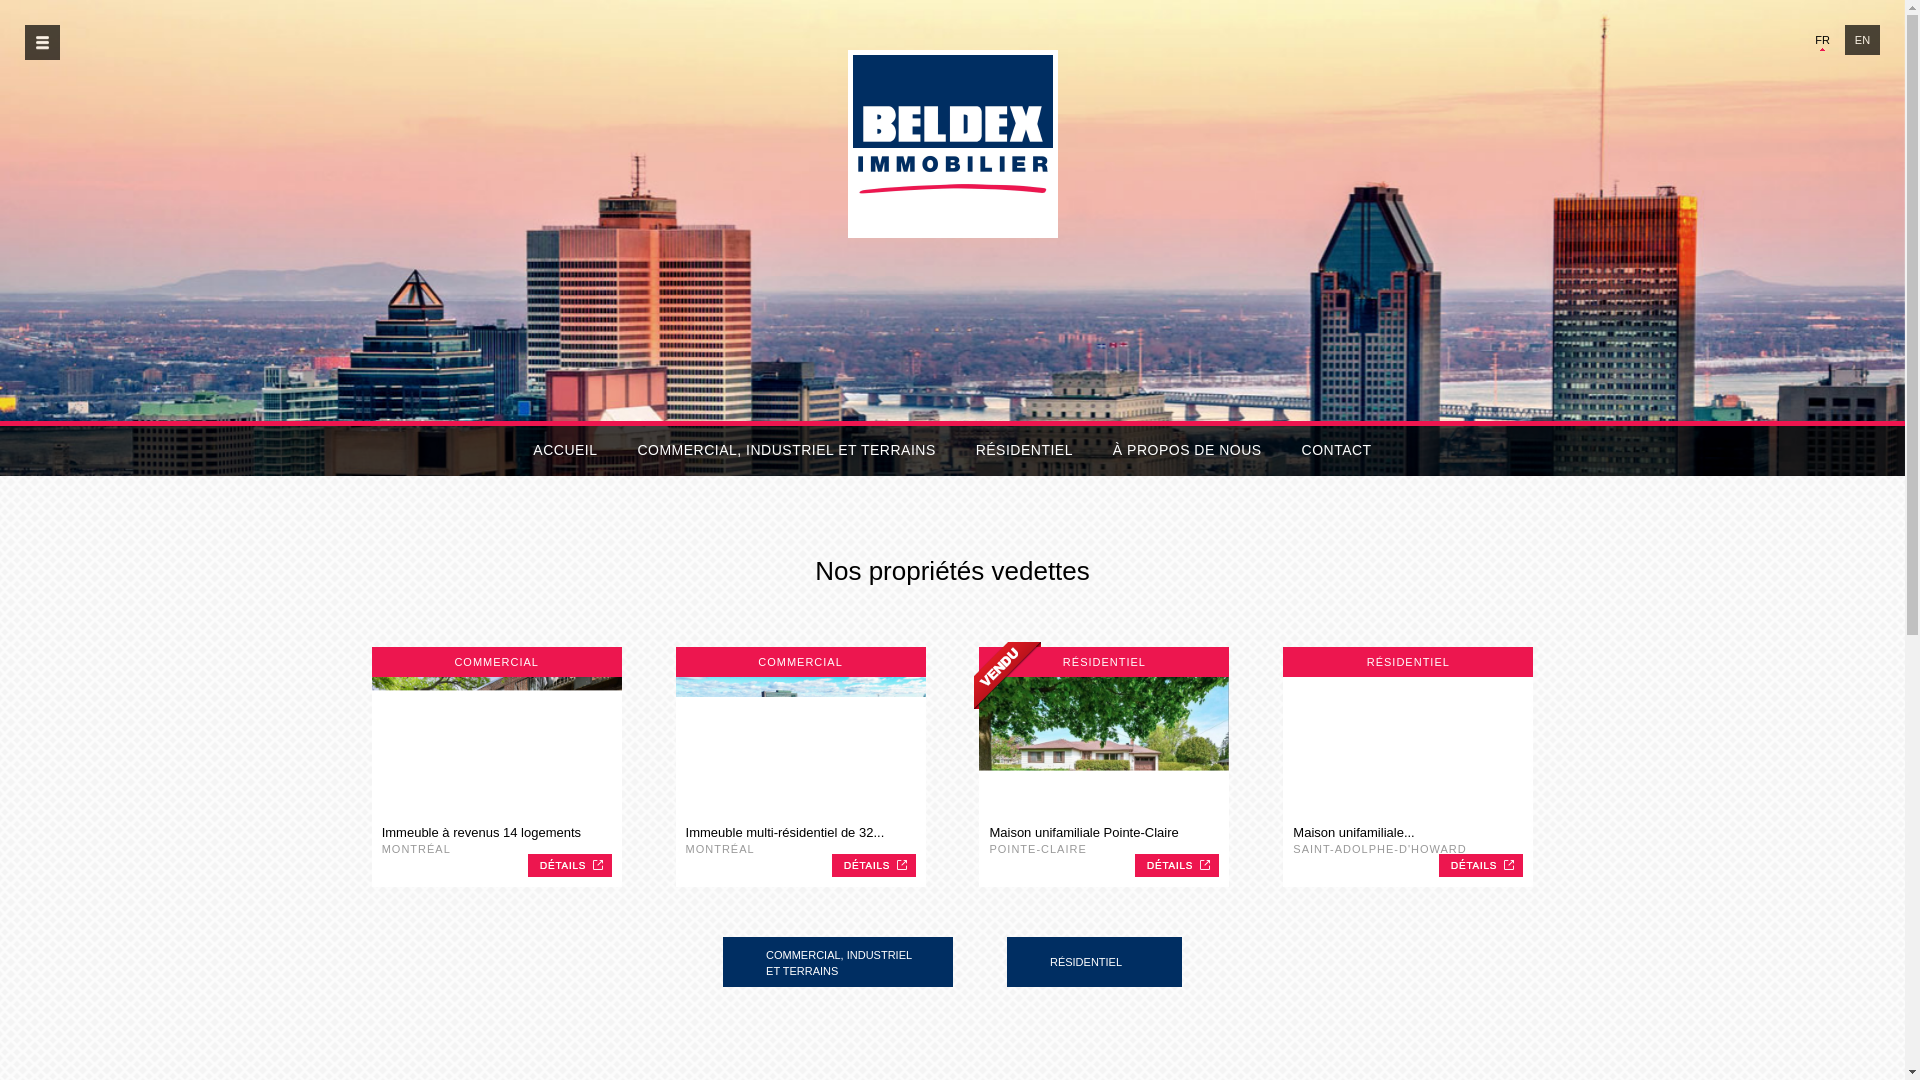  I want to click on CONTACT, so click(1337, 451).